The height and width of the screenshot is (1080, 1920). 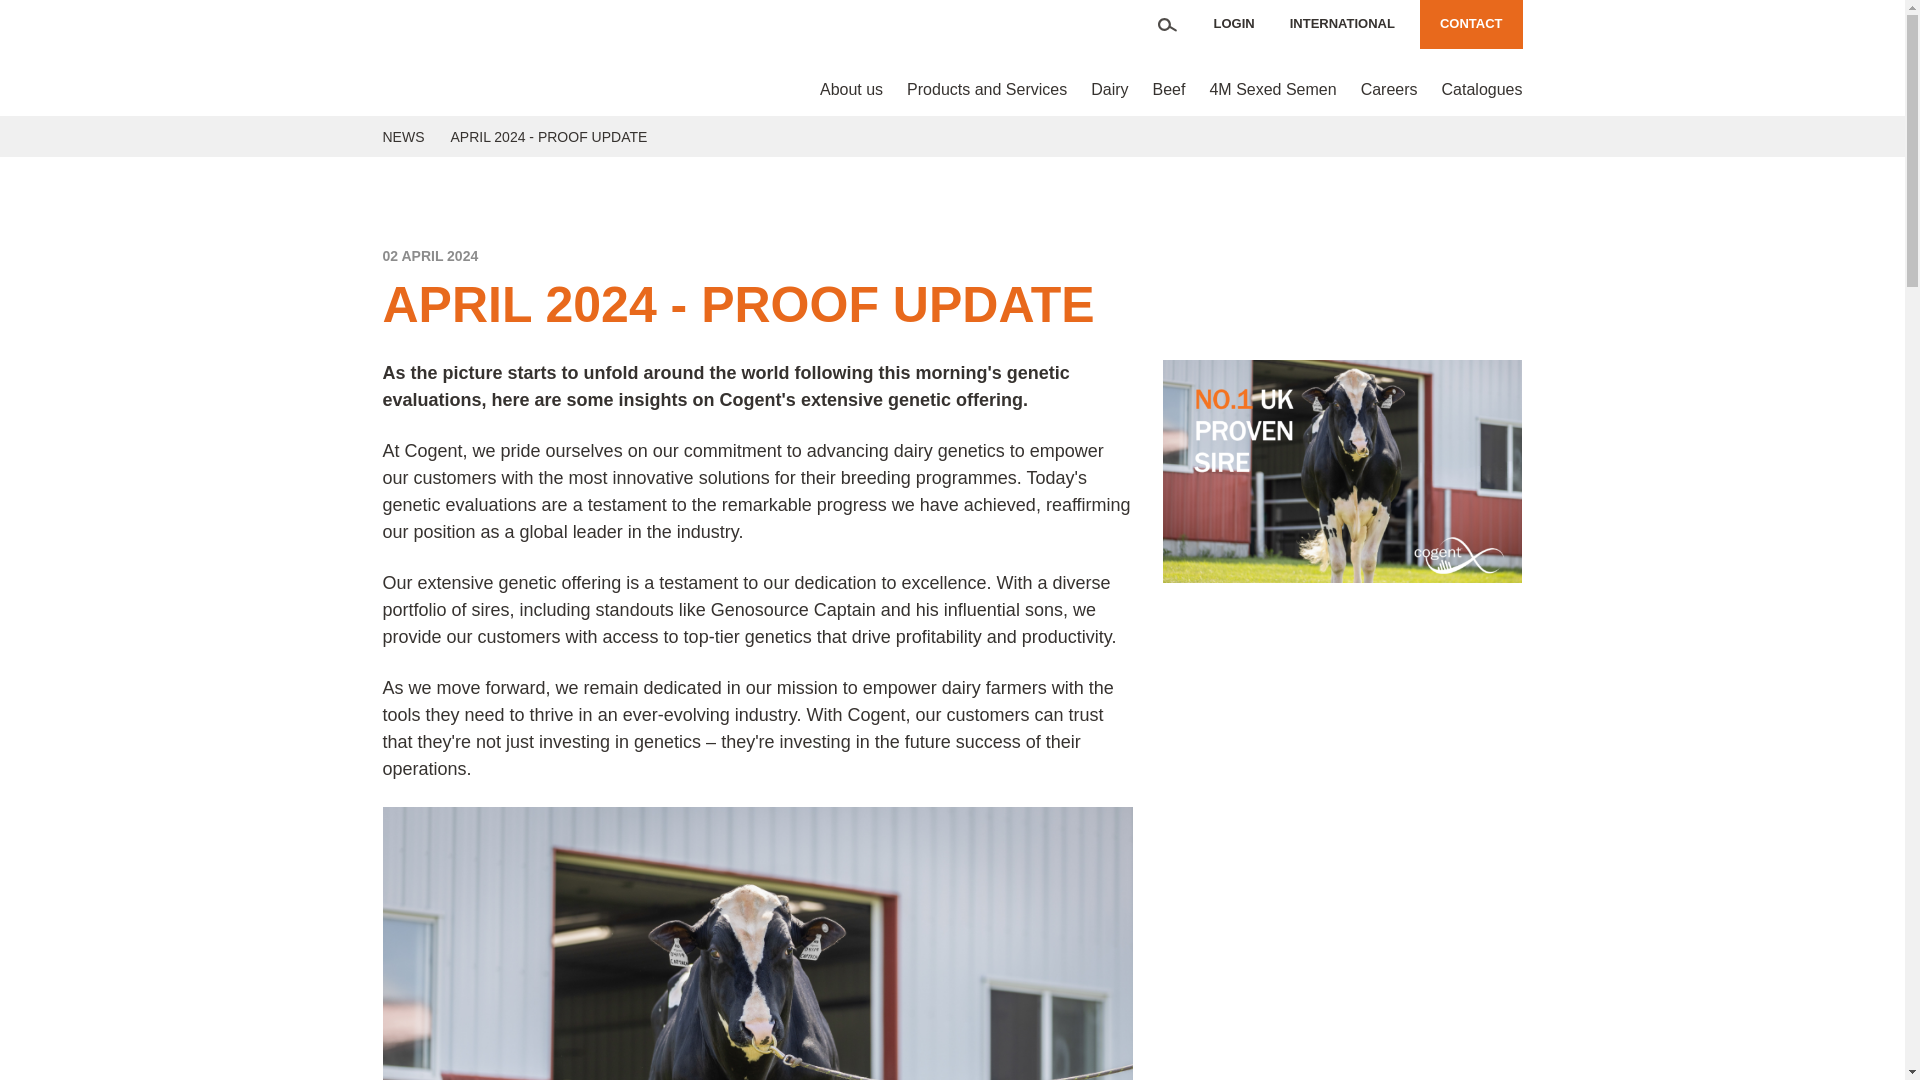 I want to click on Cogent UK, so click(x=486, y=58).